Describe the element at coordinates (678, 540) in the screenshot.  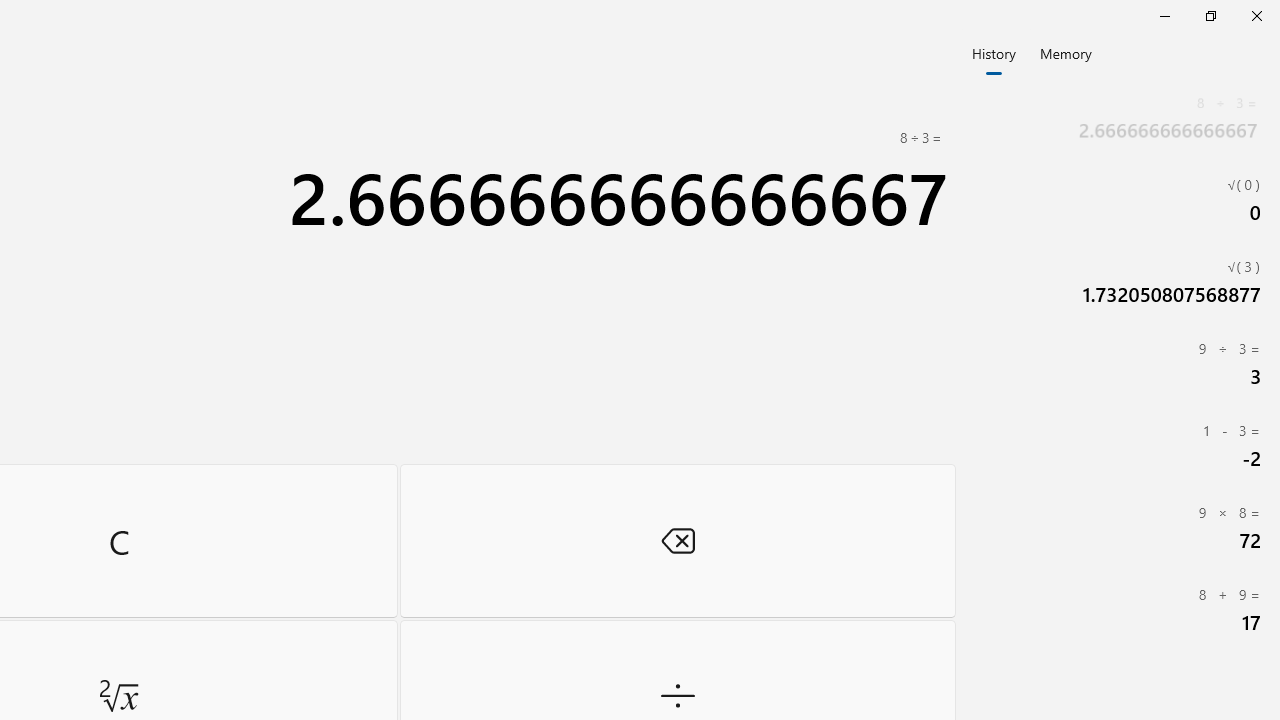
I see `Backspace` at that location.